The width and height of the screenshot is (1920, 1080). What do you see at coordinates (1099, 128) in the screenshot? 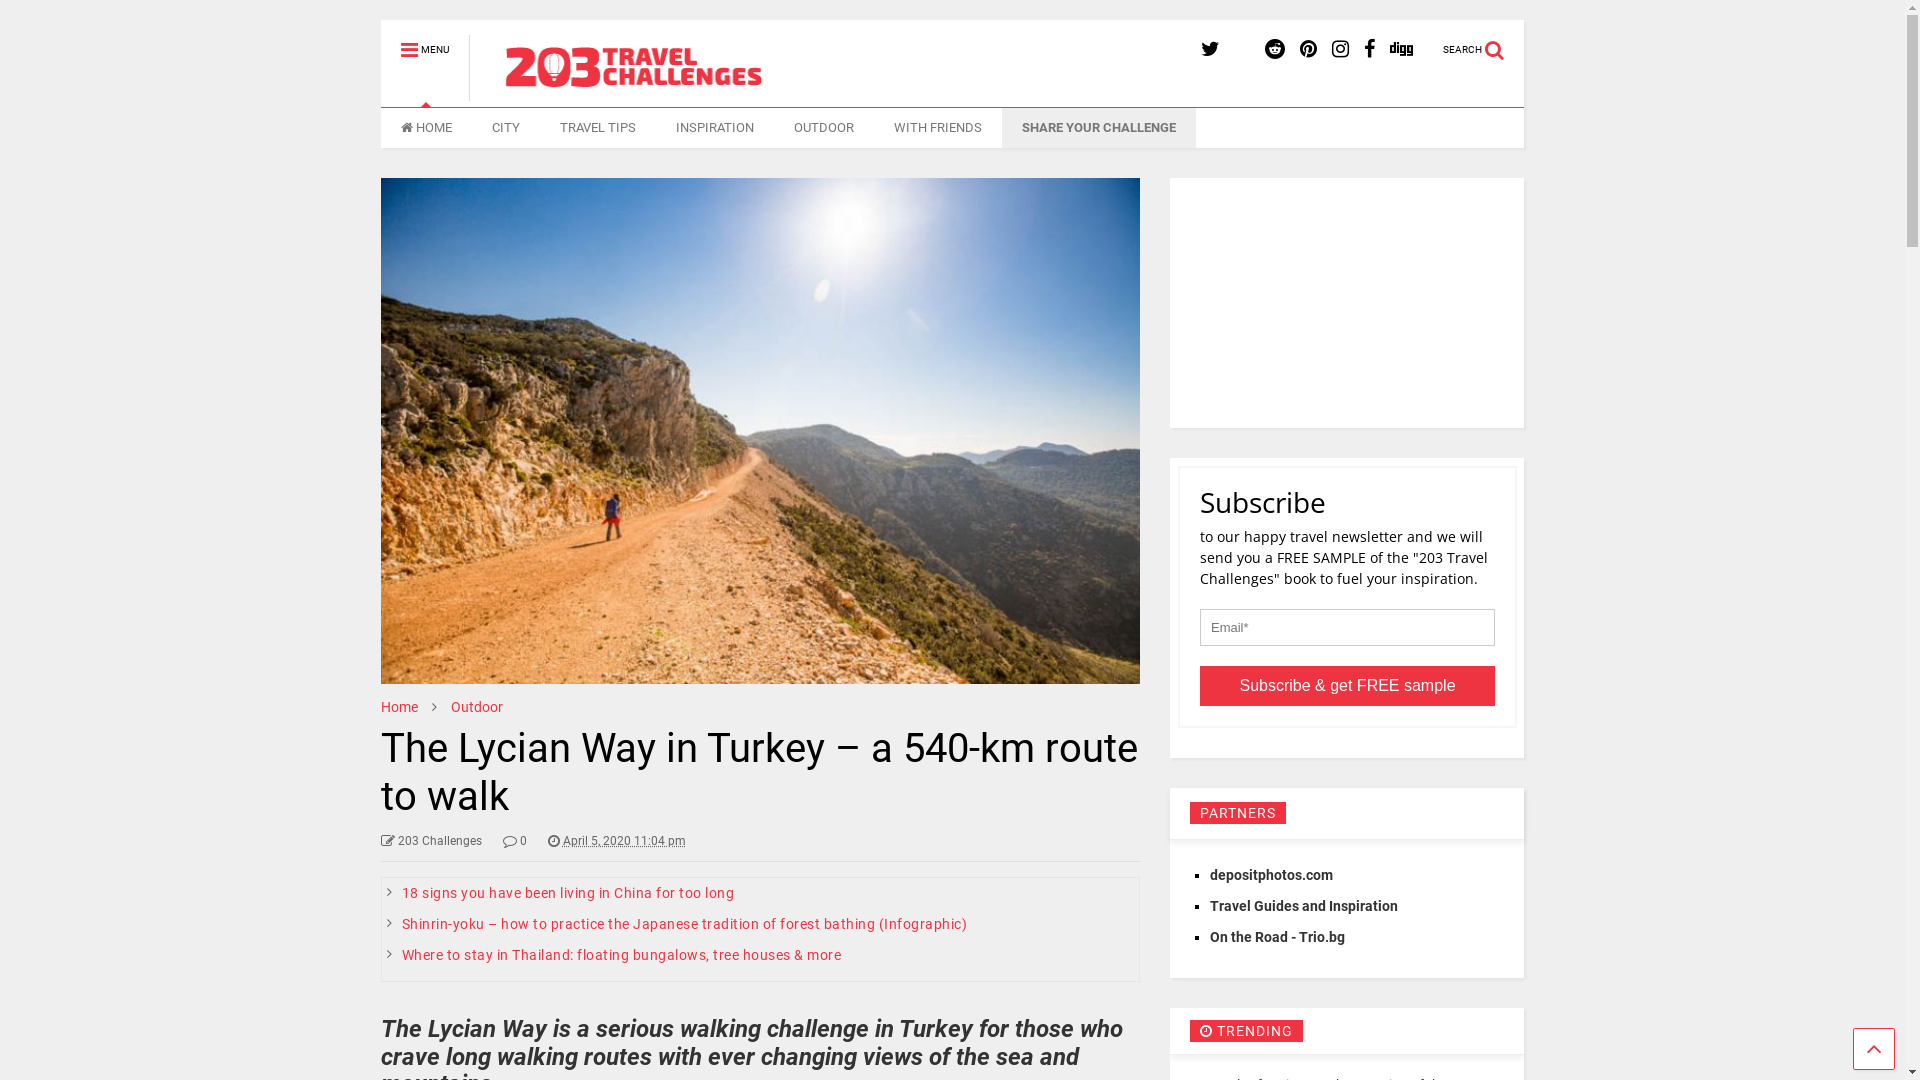
I see `SHARE YOUR CHALLENGE` at bounding box center [1099, 128].